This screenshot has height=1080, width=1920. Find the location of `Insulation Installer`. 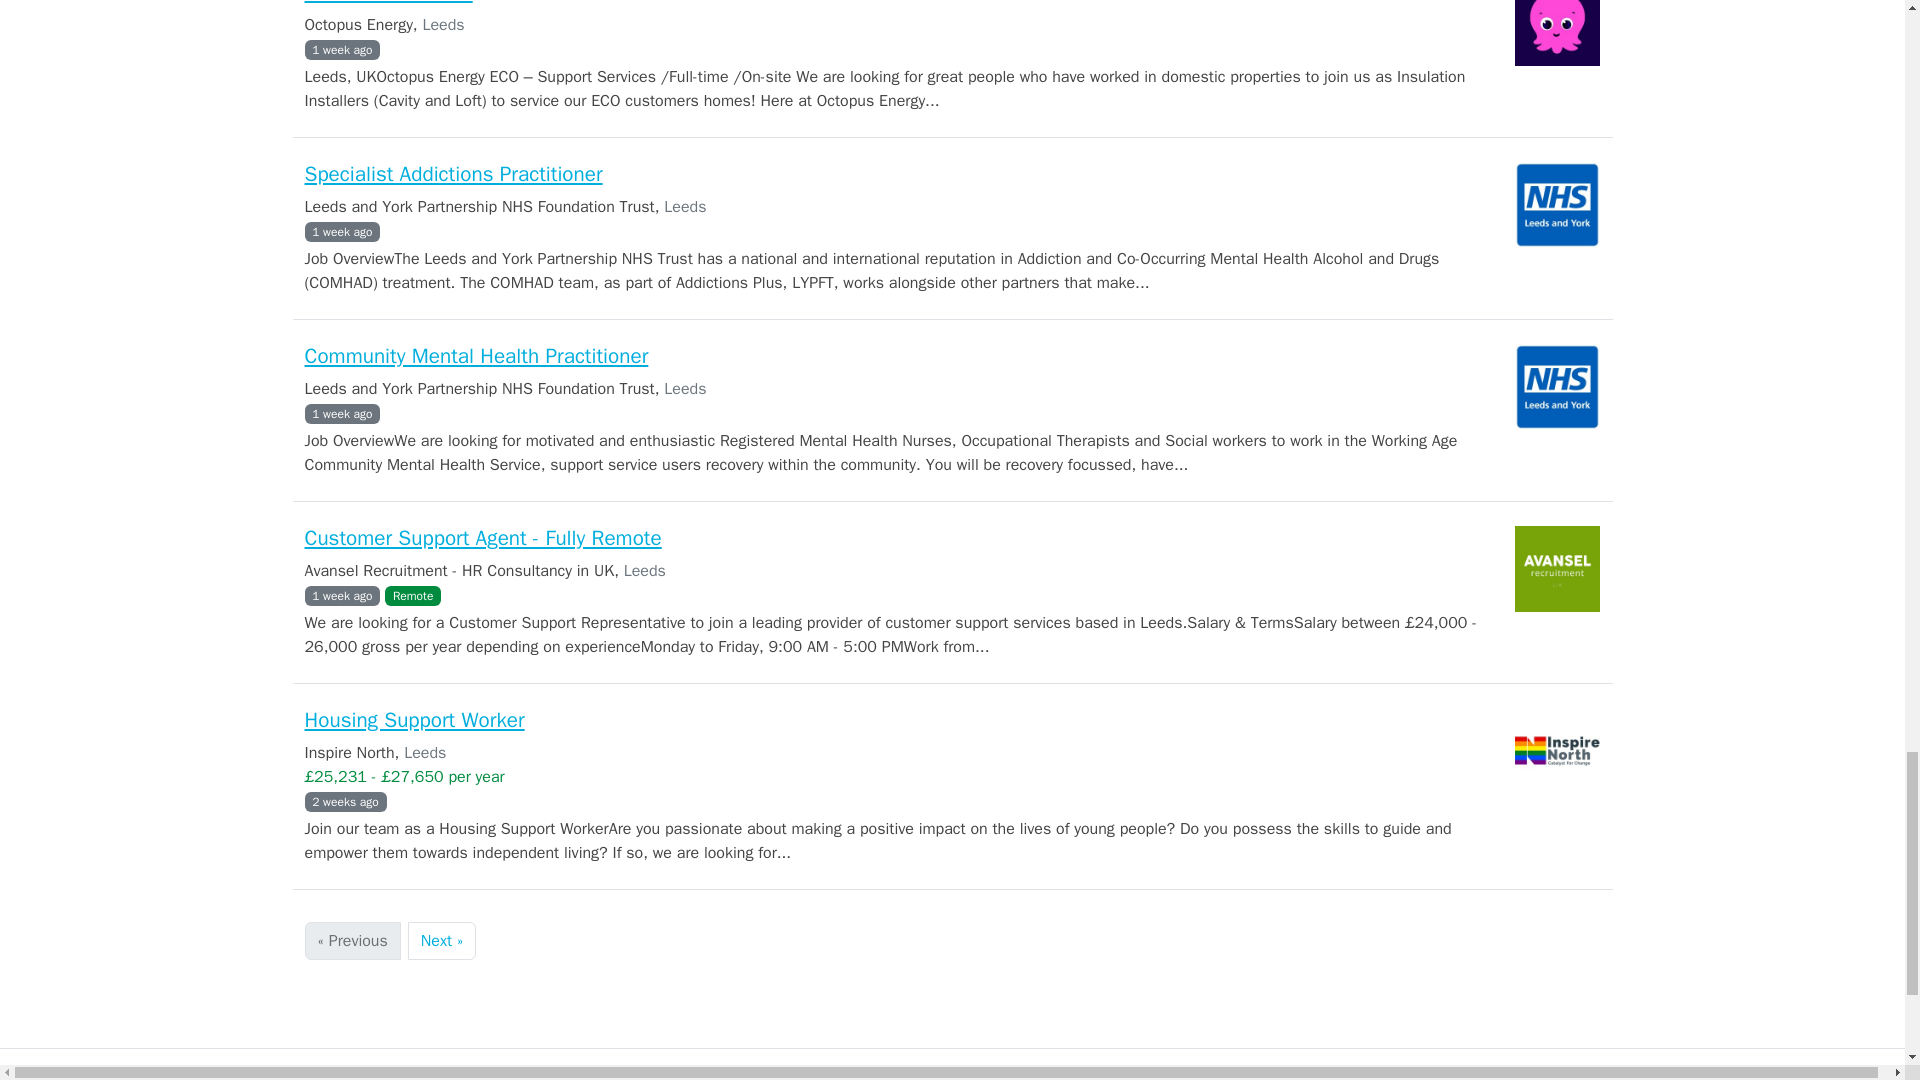

Insulation Installer is located at coordinates (388, 2).